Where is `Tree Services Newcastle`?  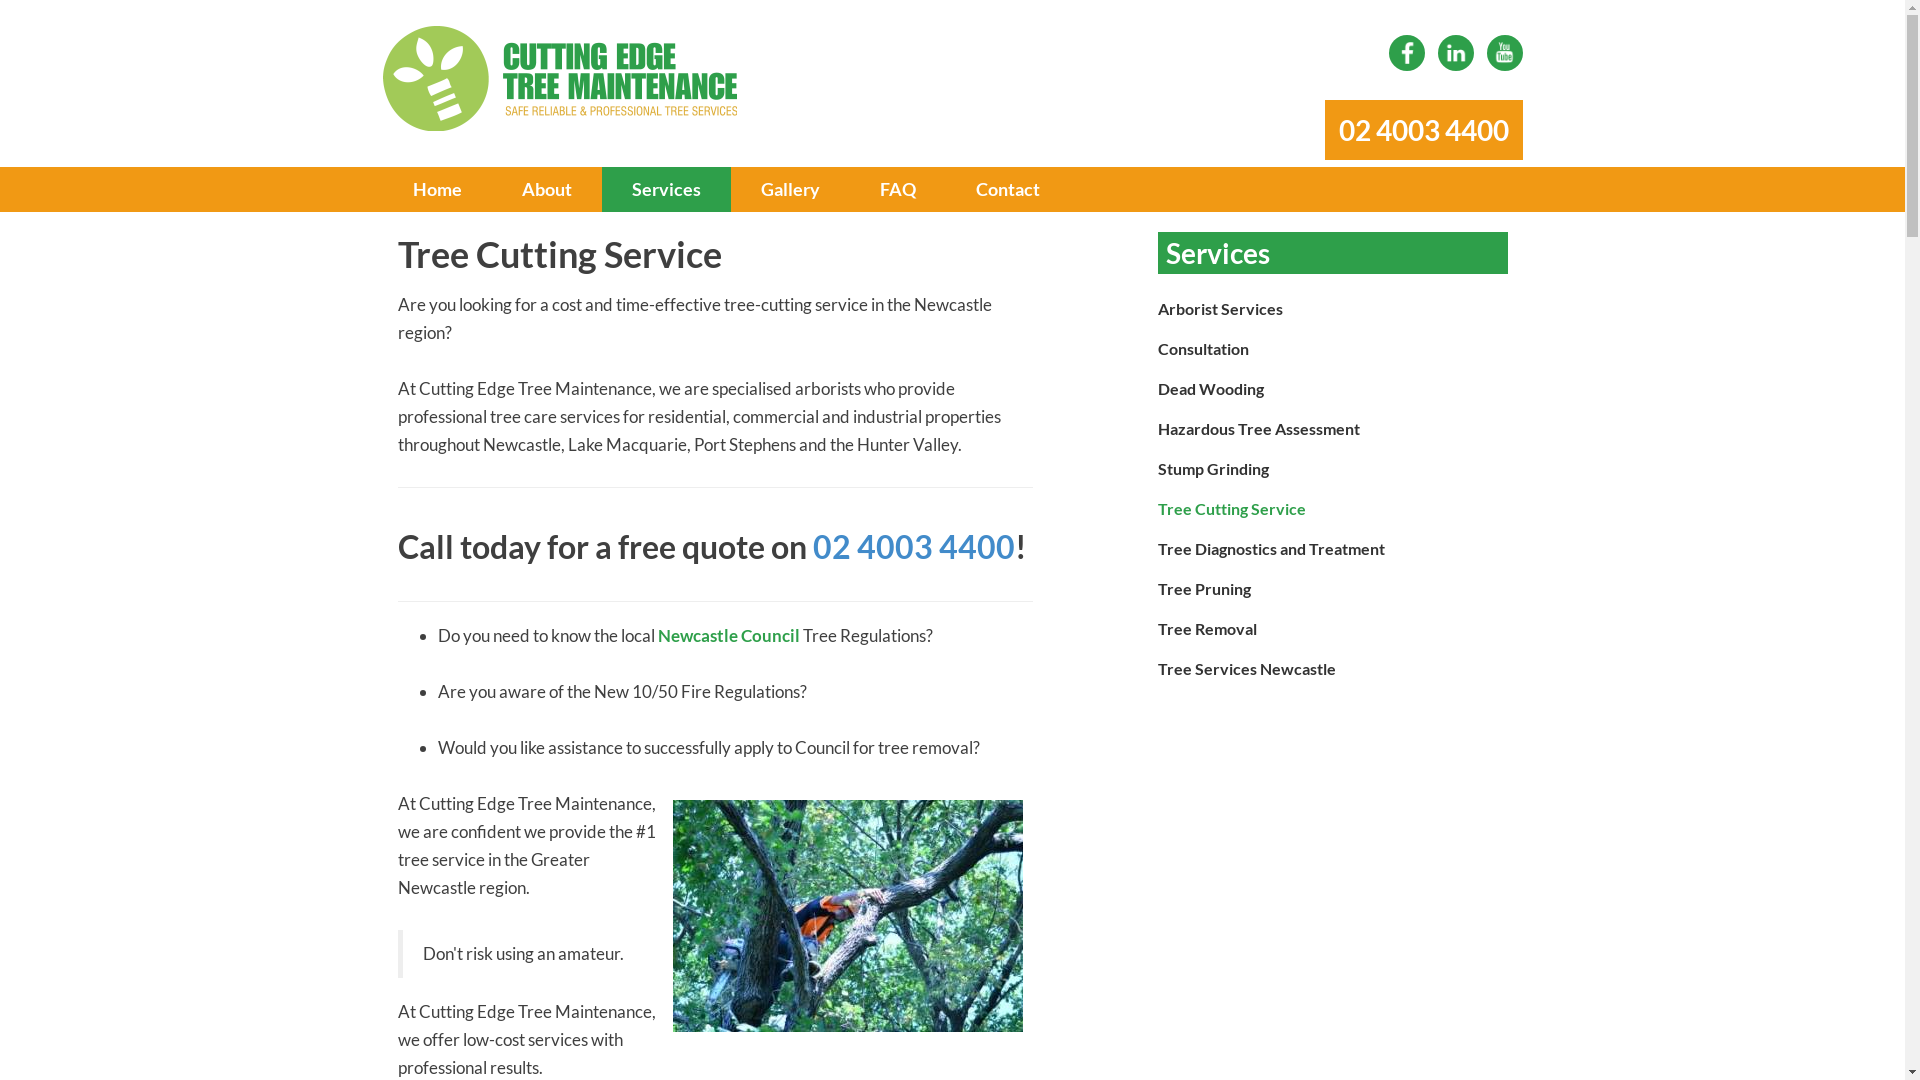 Tree Services Newcastle is located at coordinates (1333, 669).